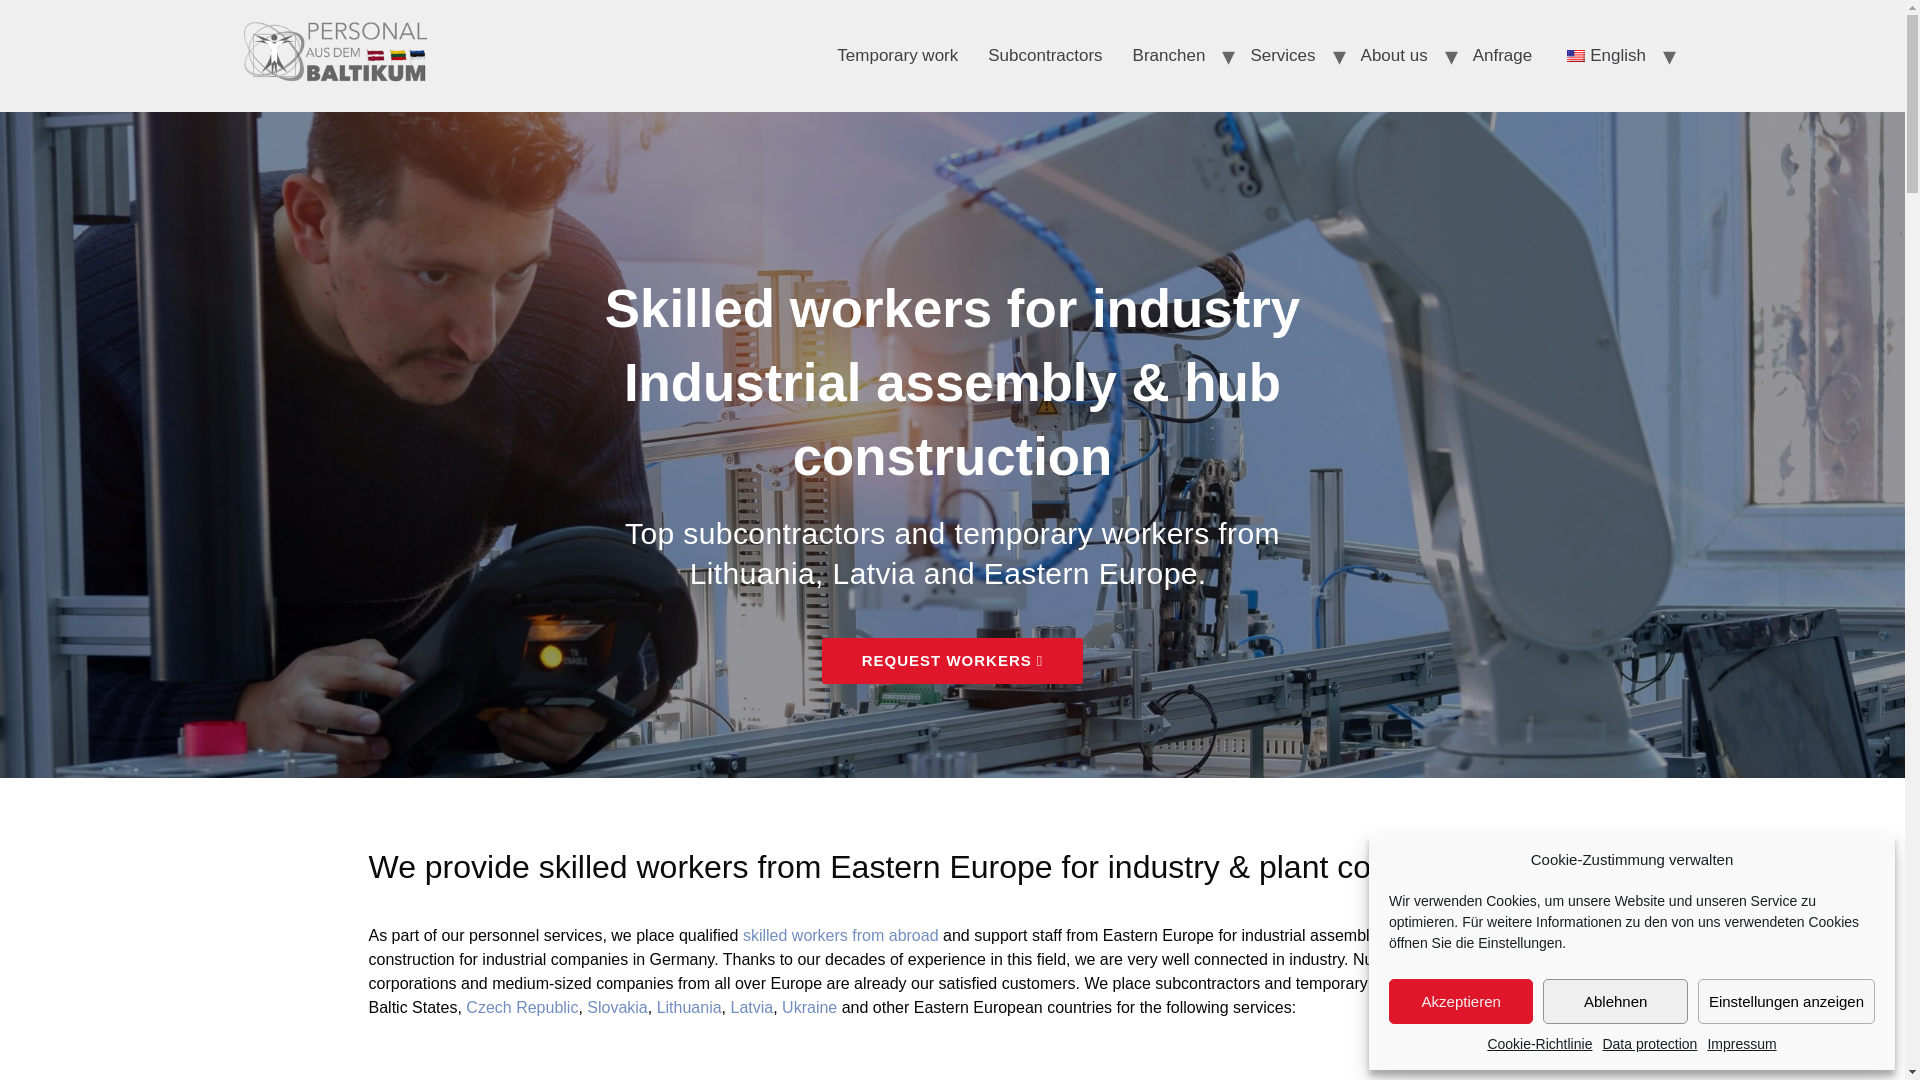  I want to click on Data protection, so click(1649, 1044).